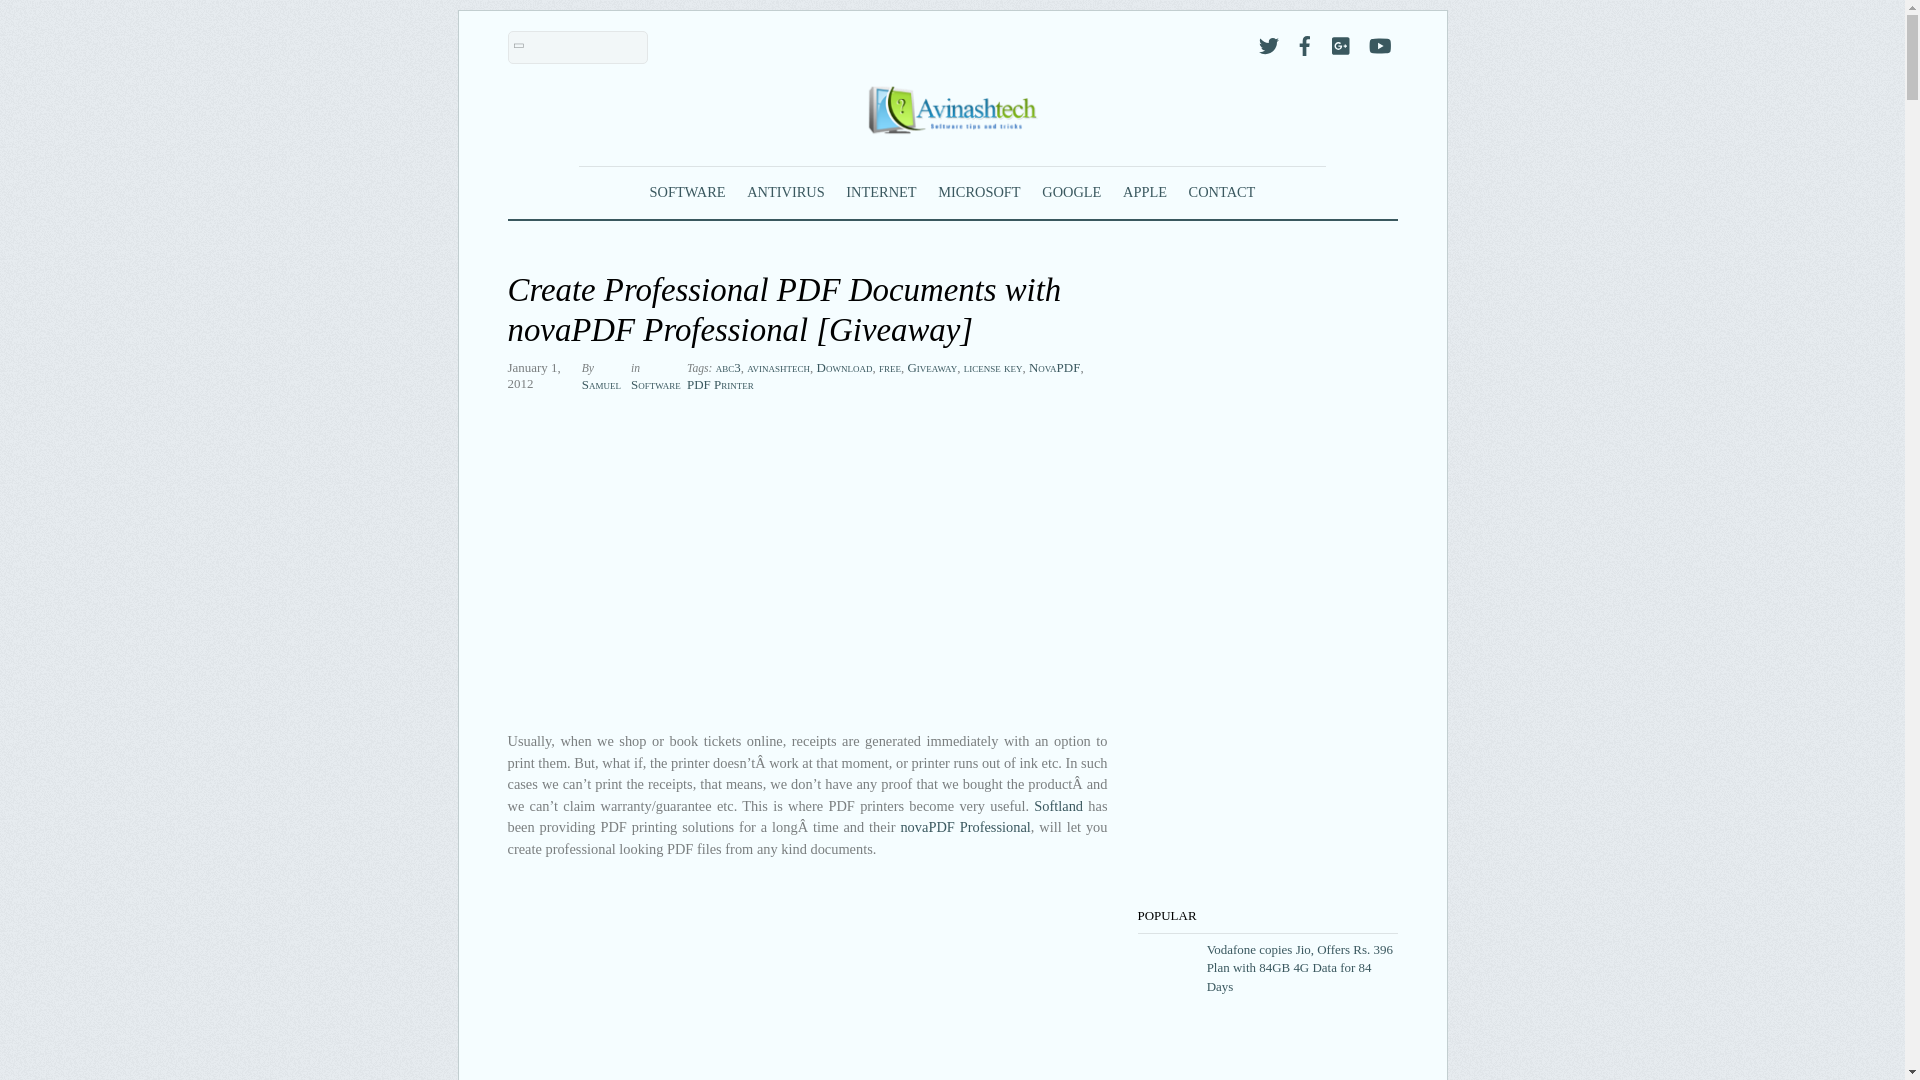 Image resolution: width=1920 pixels, height=1080 pixels. I want to click on ANTIVIRUS, so click(785, 192).